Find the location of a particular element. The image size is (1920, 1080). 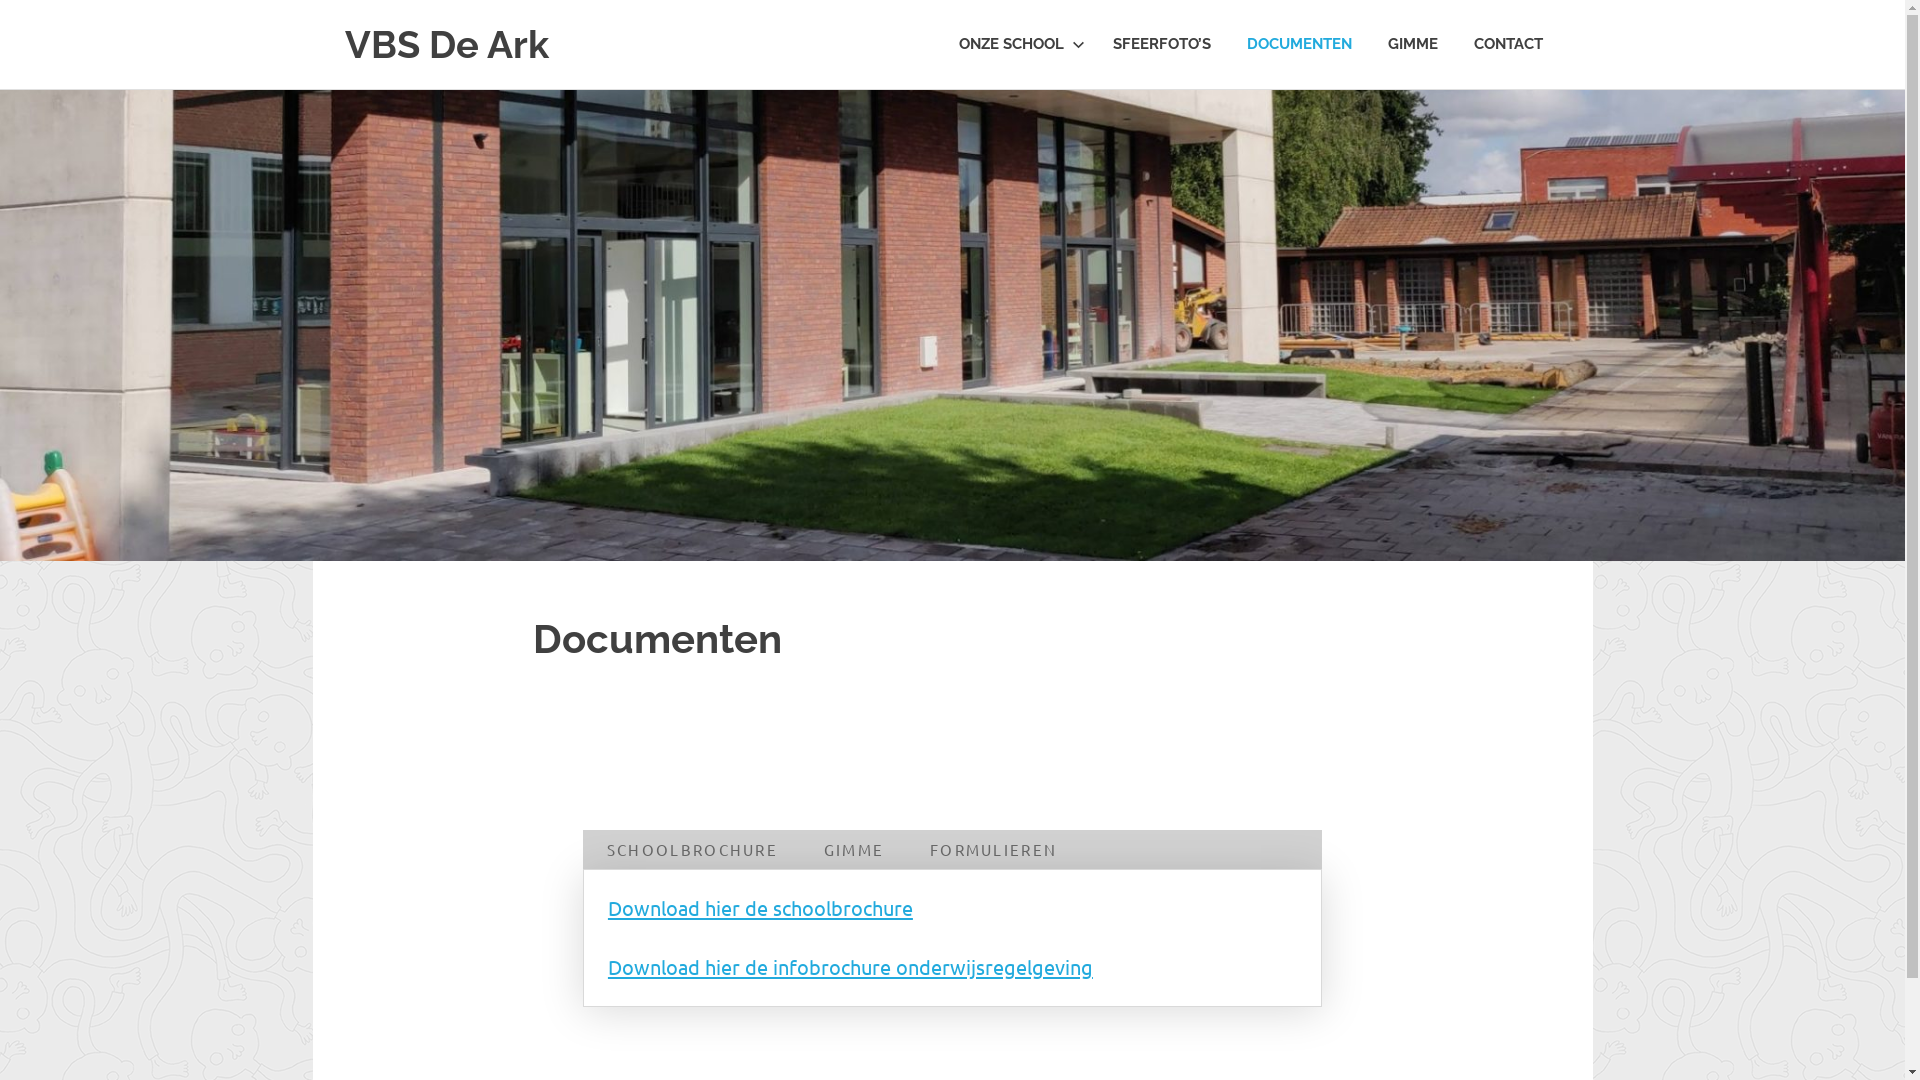

ONZE SCHOOL is located at coordinates (1017, 44).